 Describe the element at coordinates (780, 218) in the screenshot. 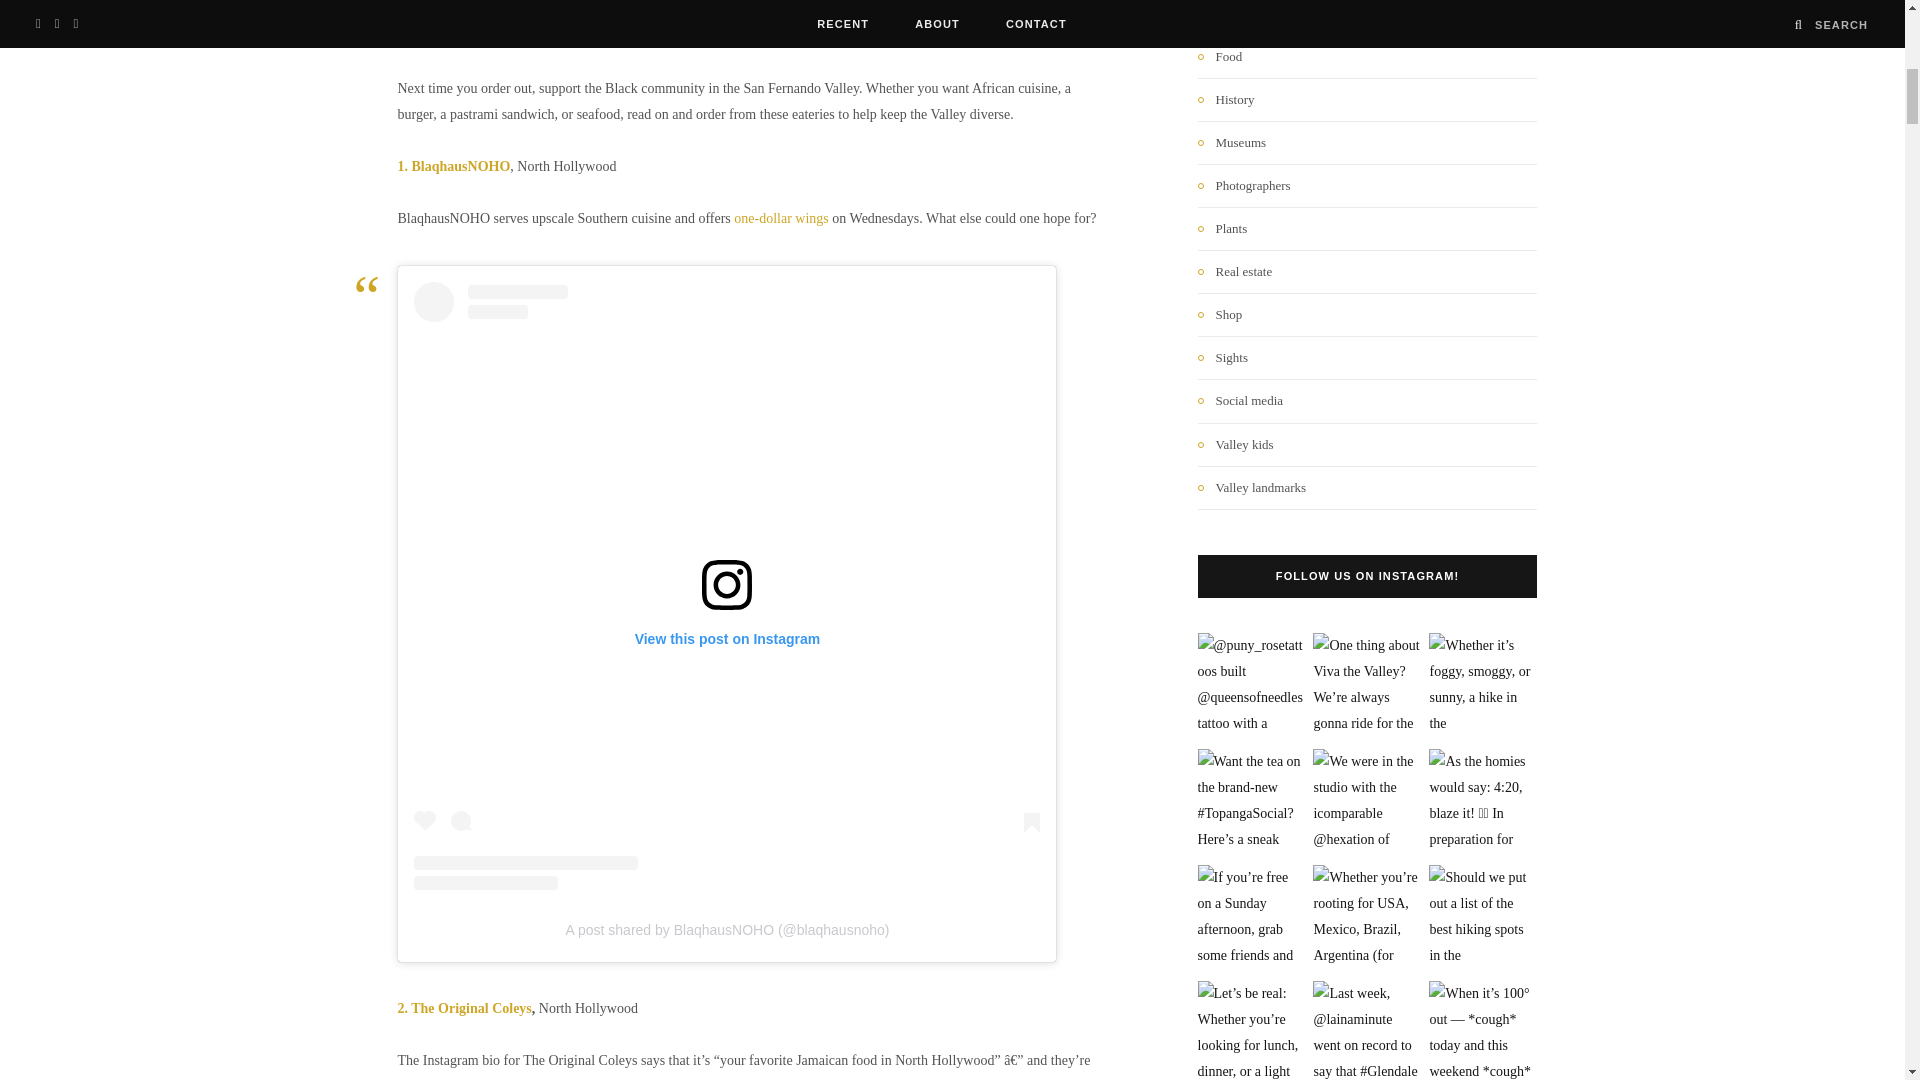

I see `one-dollar wings` at that location.